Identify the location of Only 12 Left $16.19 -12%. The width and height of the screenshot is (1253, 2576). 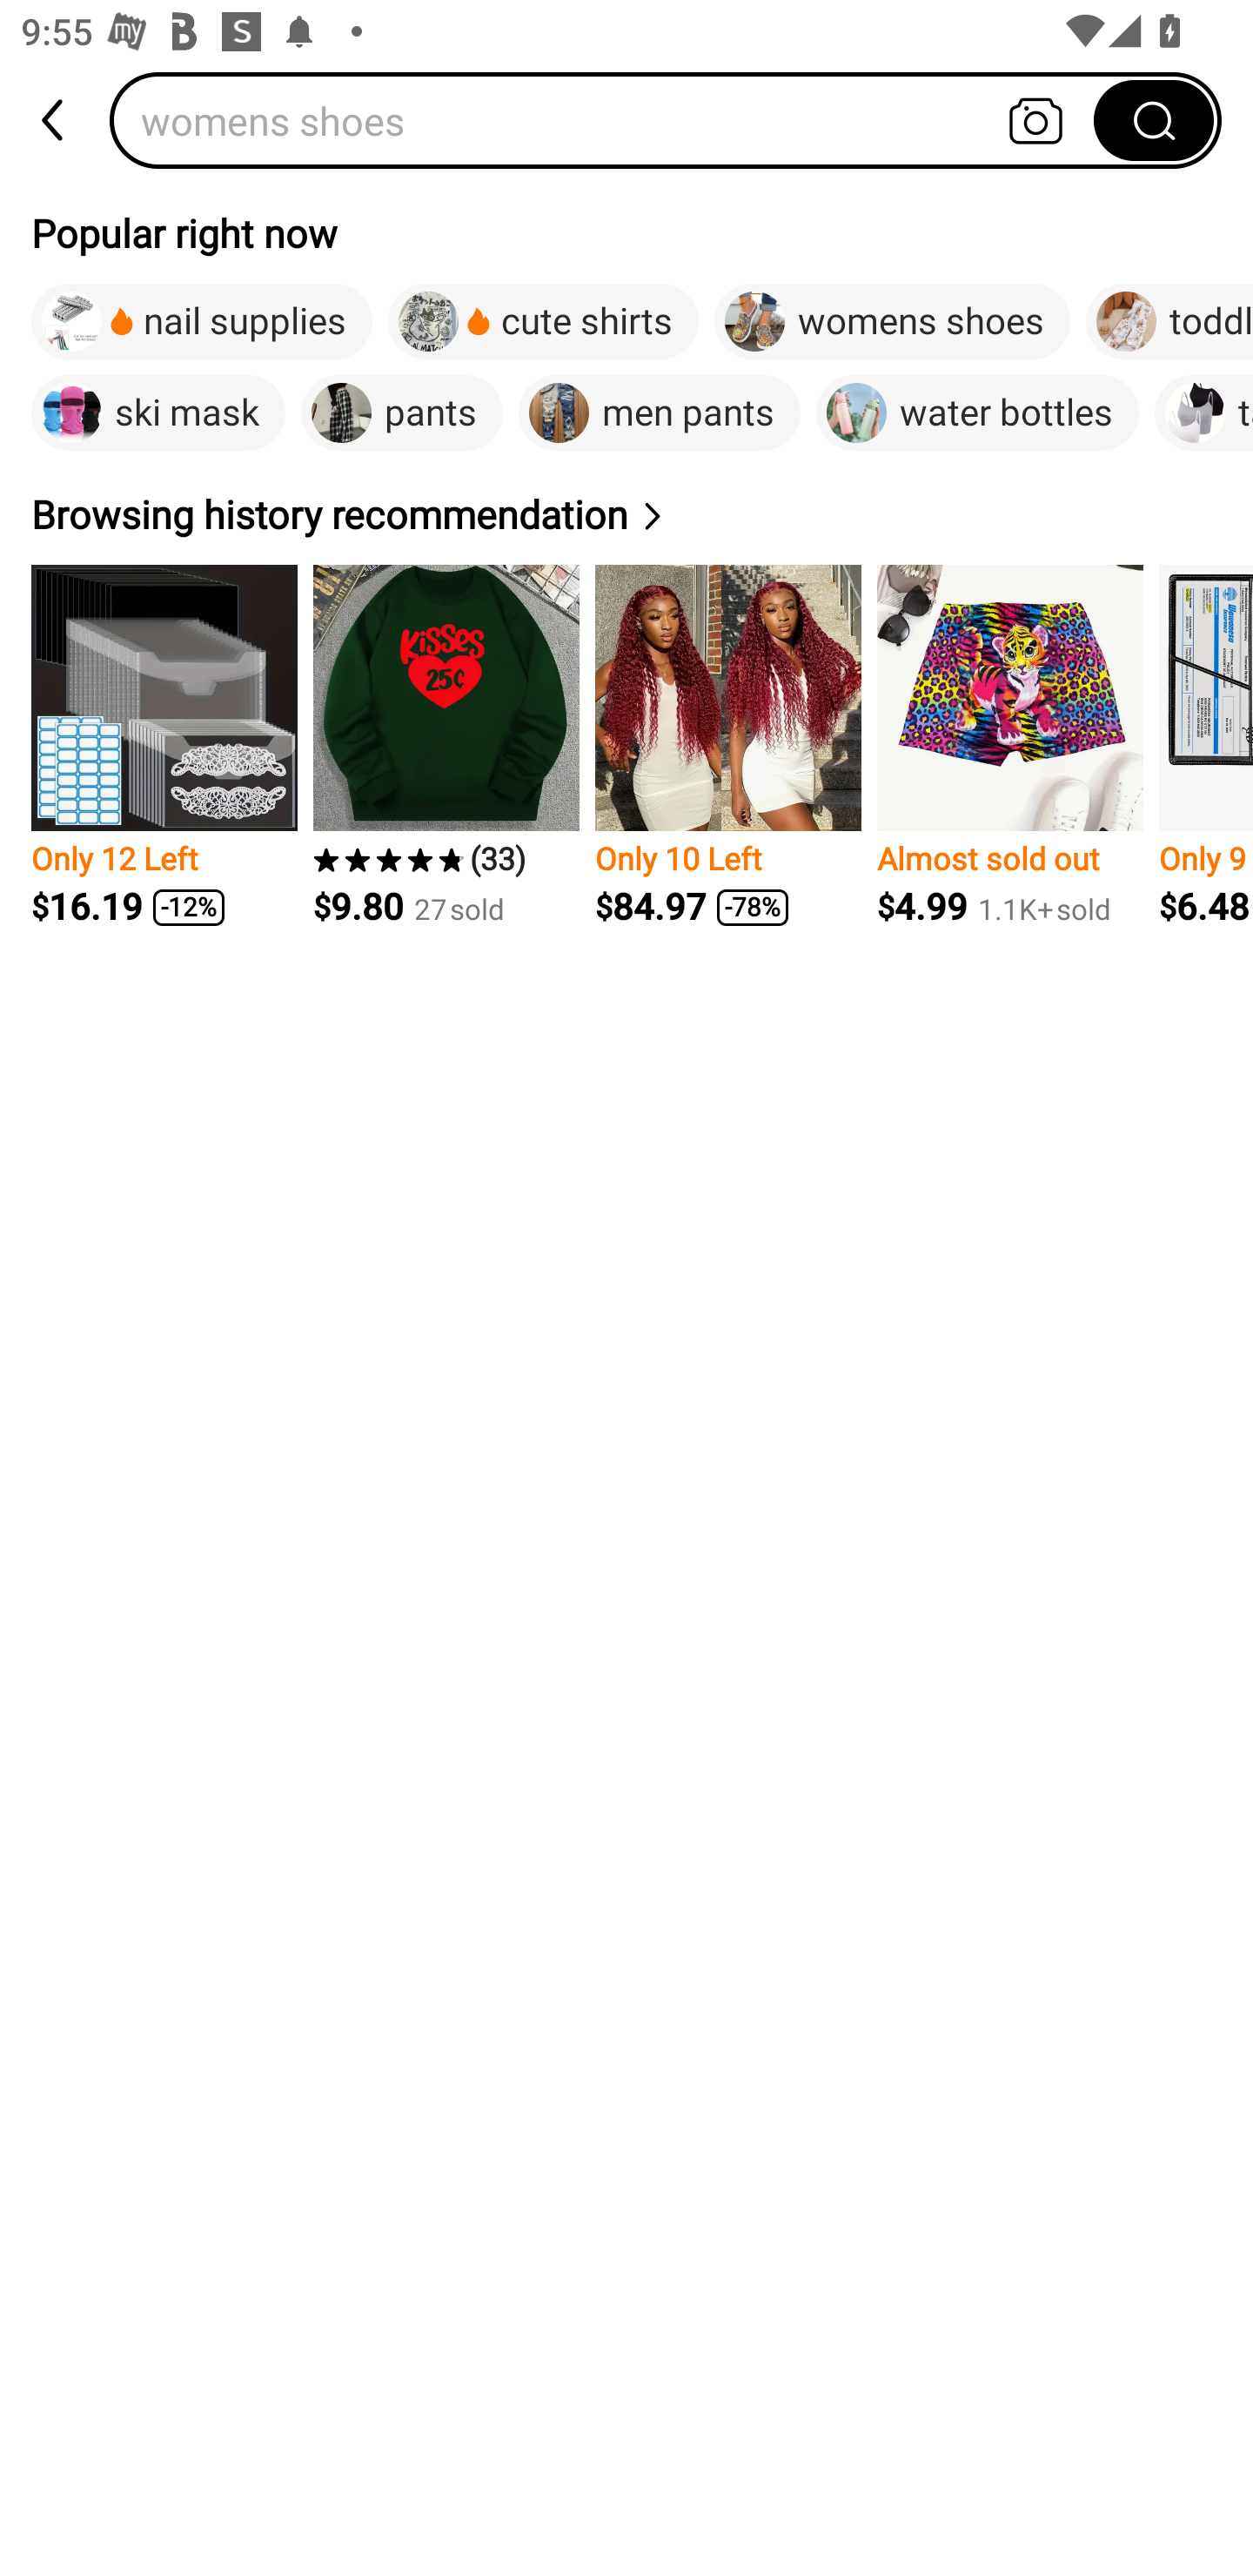
(164, 745).